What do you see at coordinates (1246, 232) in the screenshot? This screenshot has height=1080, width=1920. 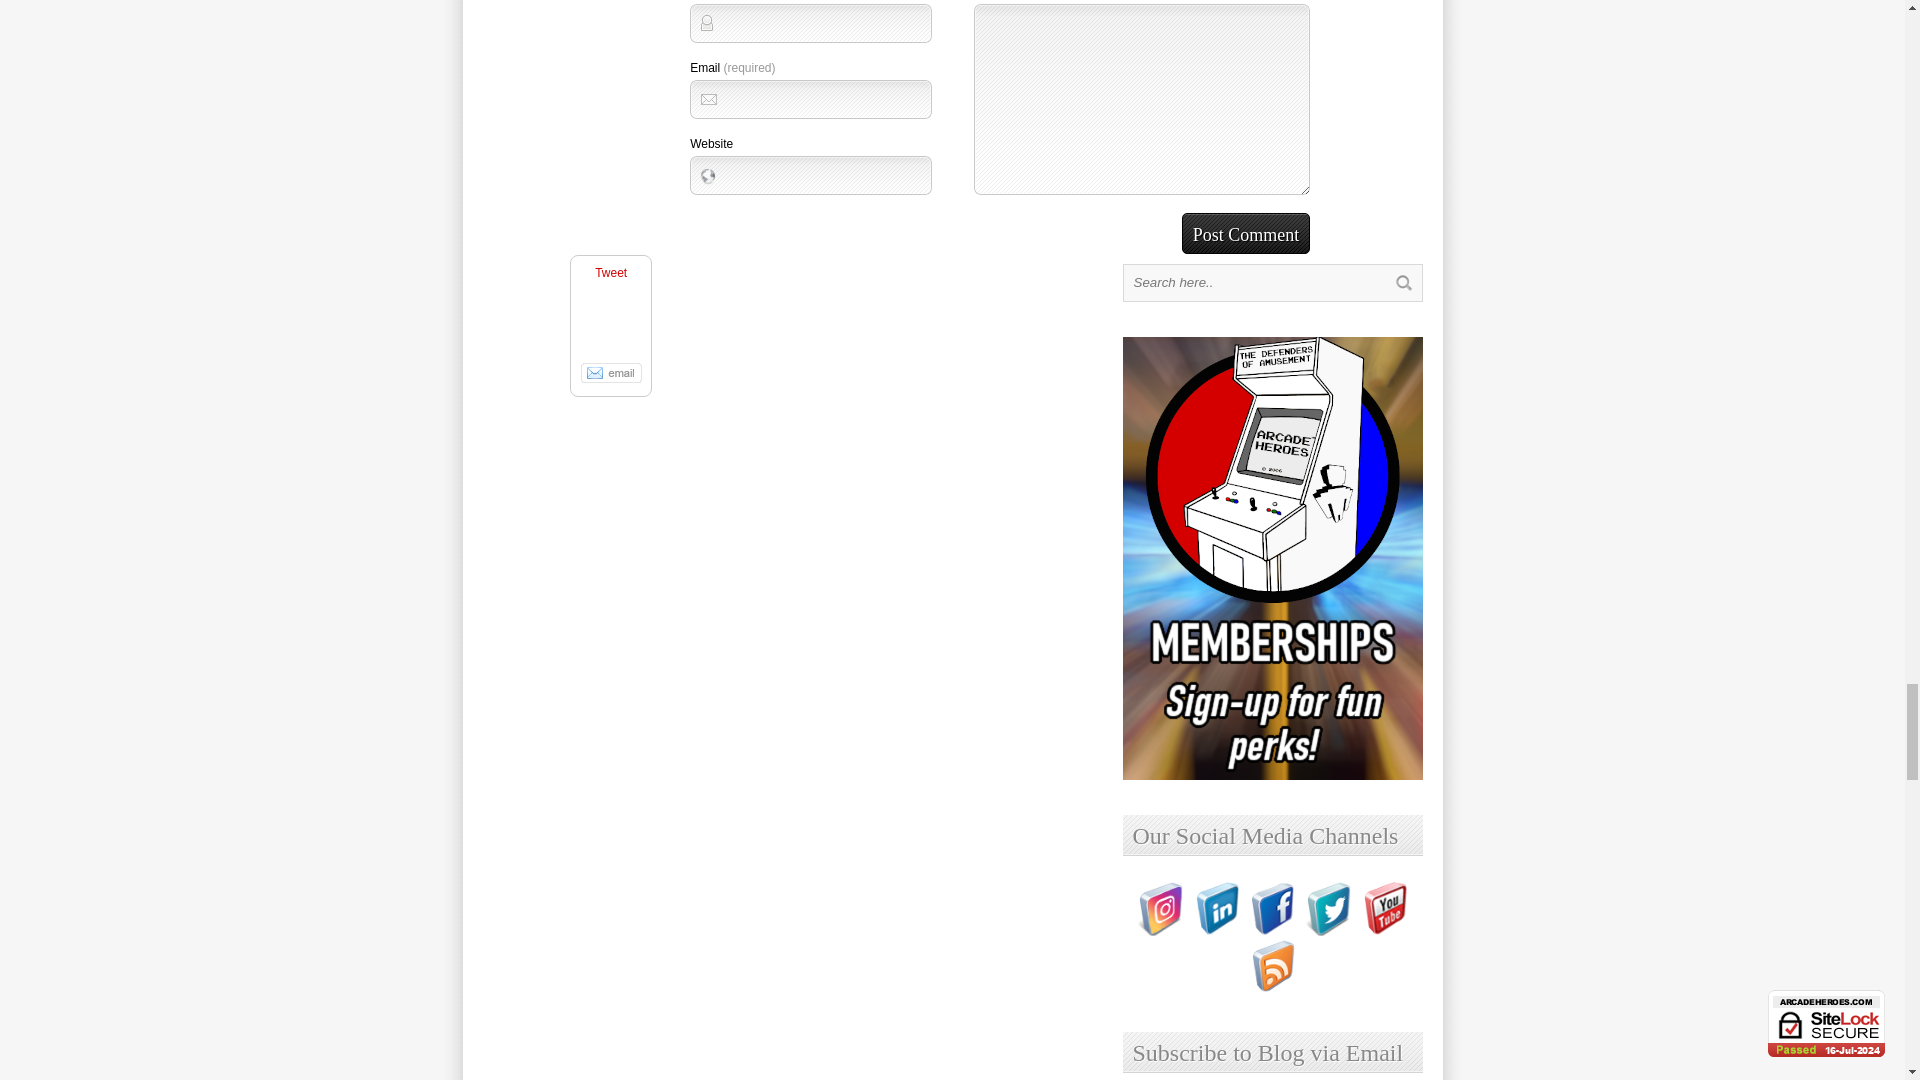 I see `Post Comment` at bounding box center [1246, 232].